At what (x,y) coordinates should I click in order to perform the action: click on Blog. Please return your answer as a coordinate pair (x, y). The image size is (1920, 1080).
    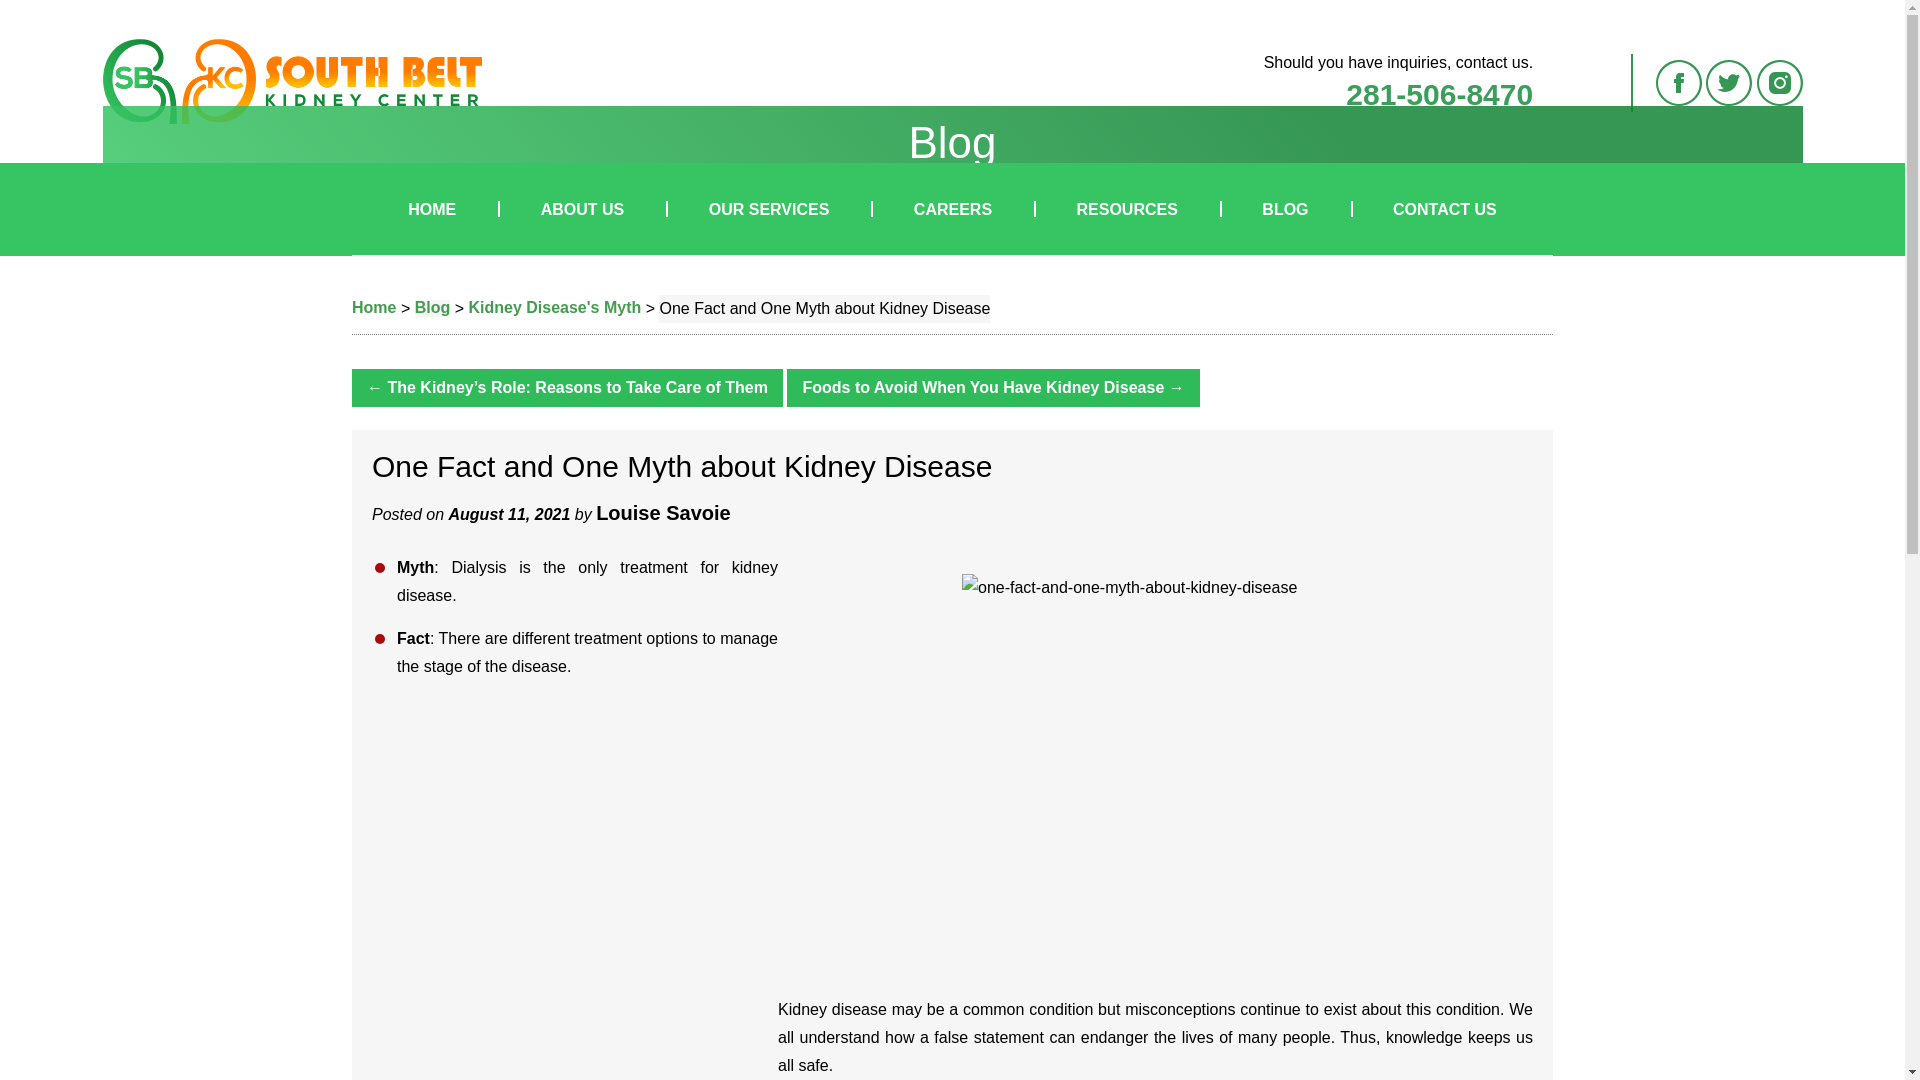
    Looking at the image, I should click on (432, 308).